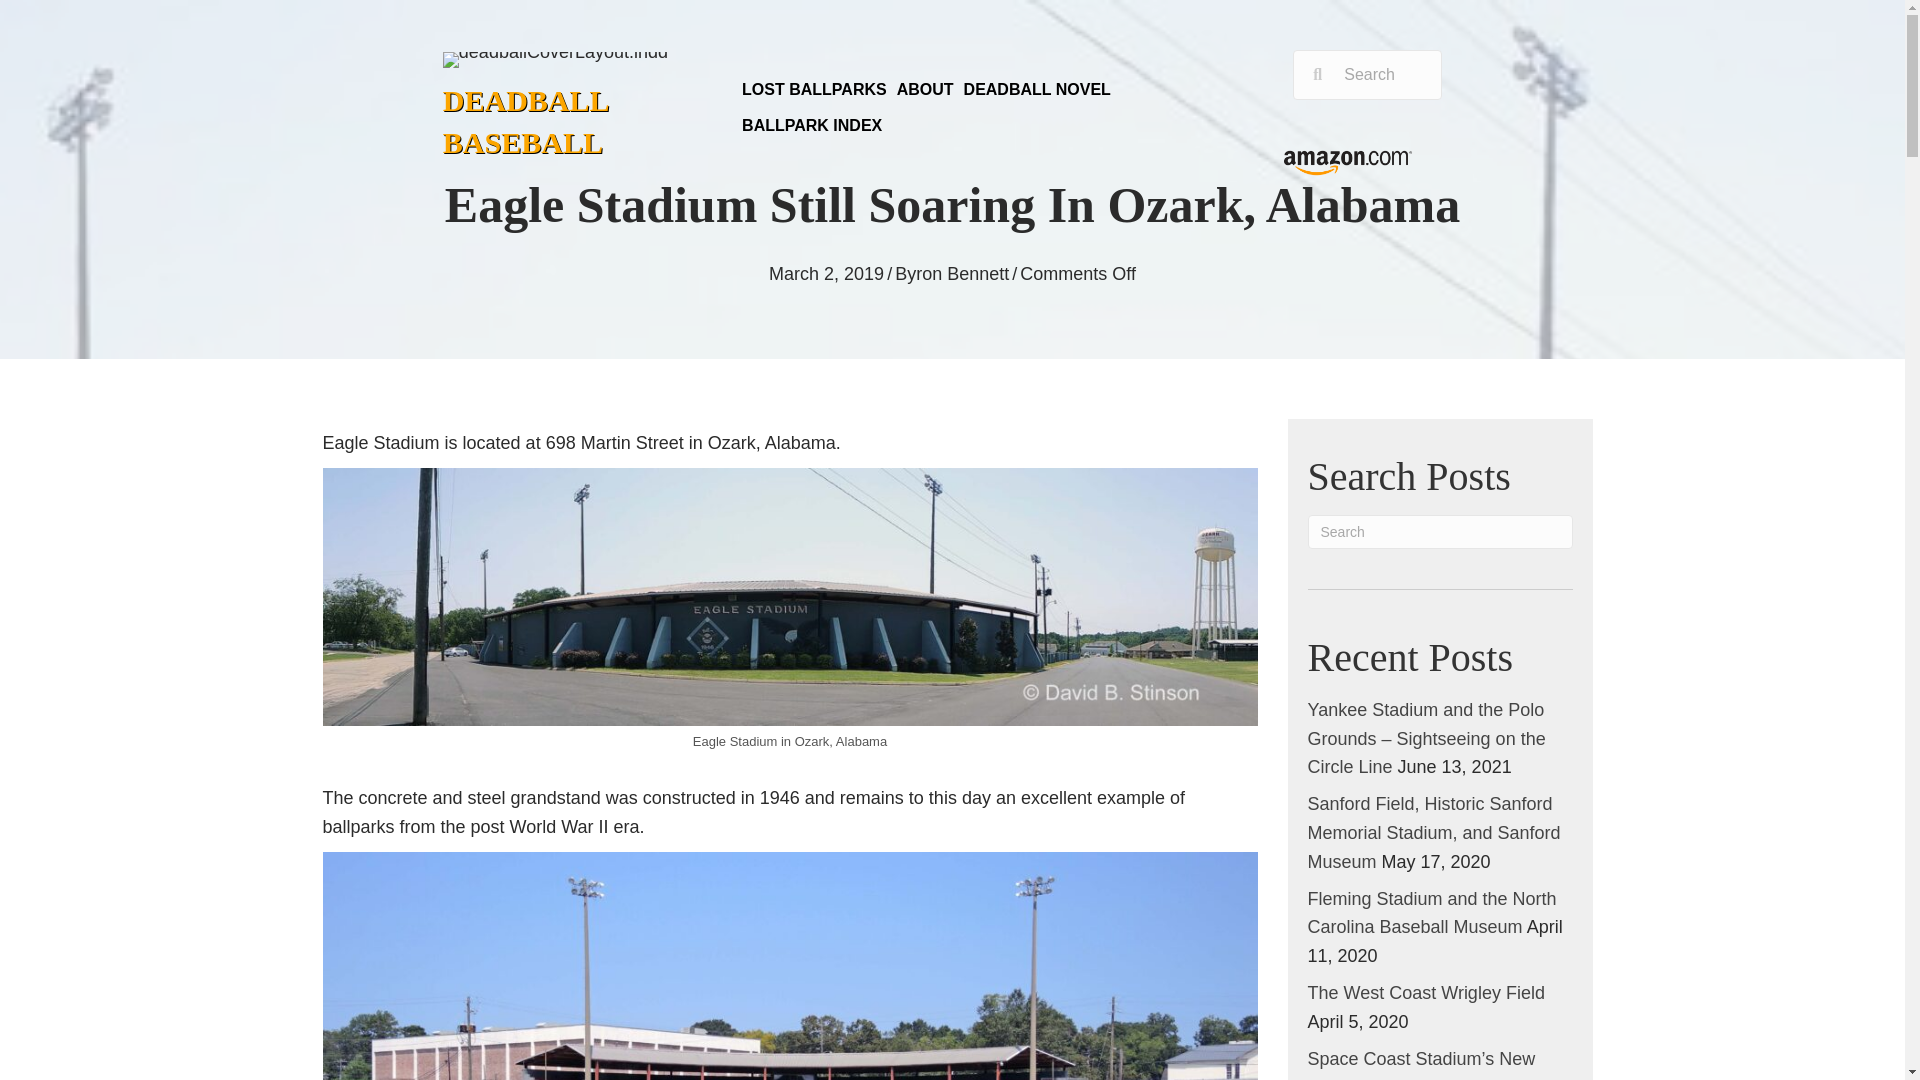 This screenshot has height=1080, width=1920. I want to click on Fleming Stadium and the North Carolina Baseball Museum, so click(1432, 913).